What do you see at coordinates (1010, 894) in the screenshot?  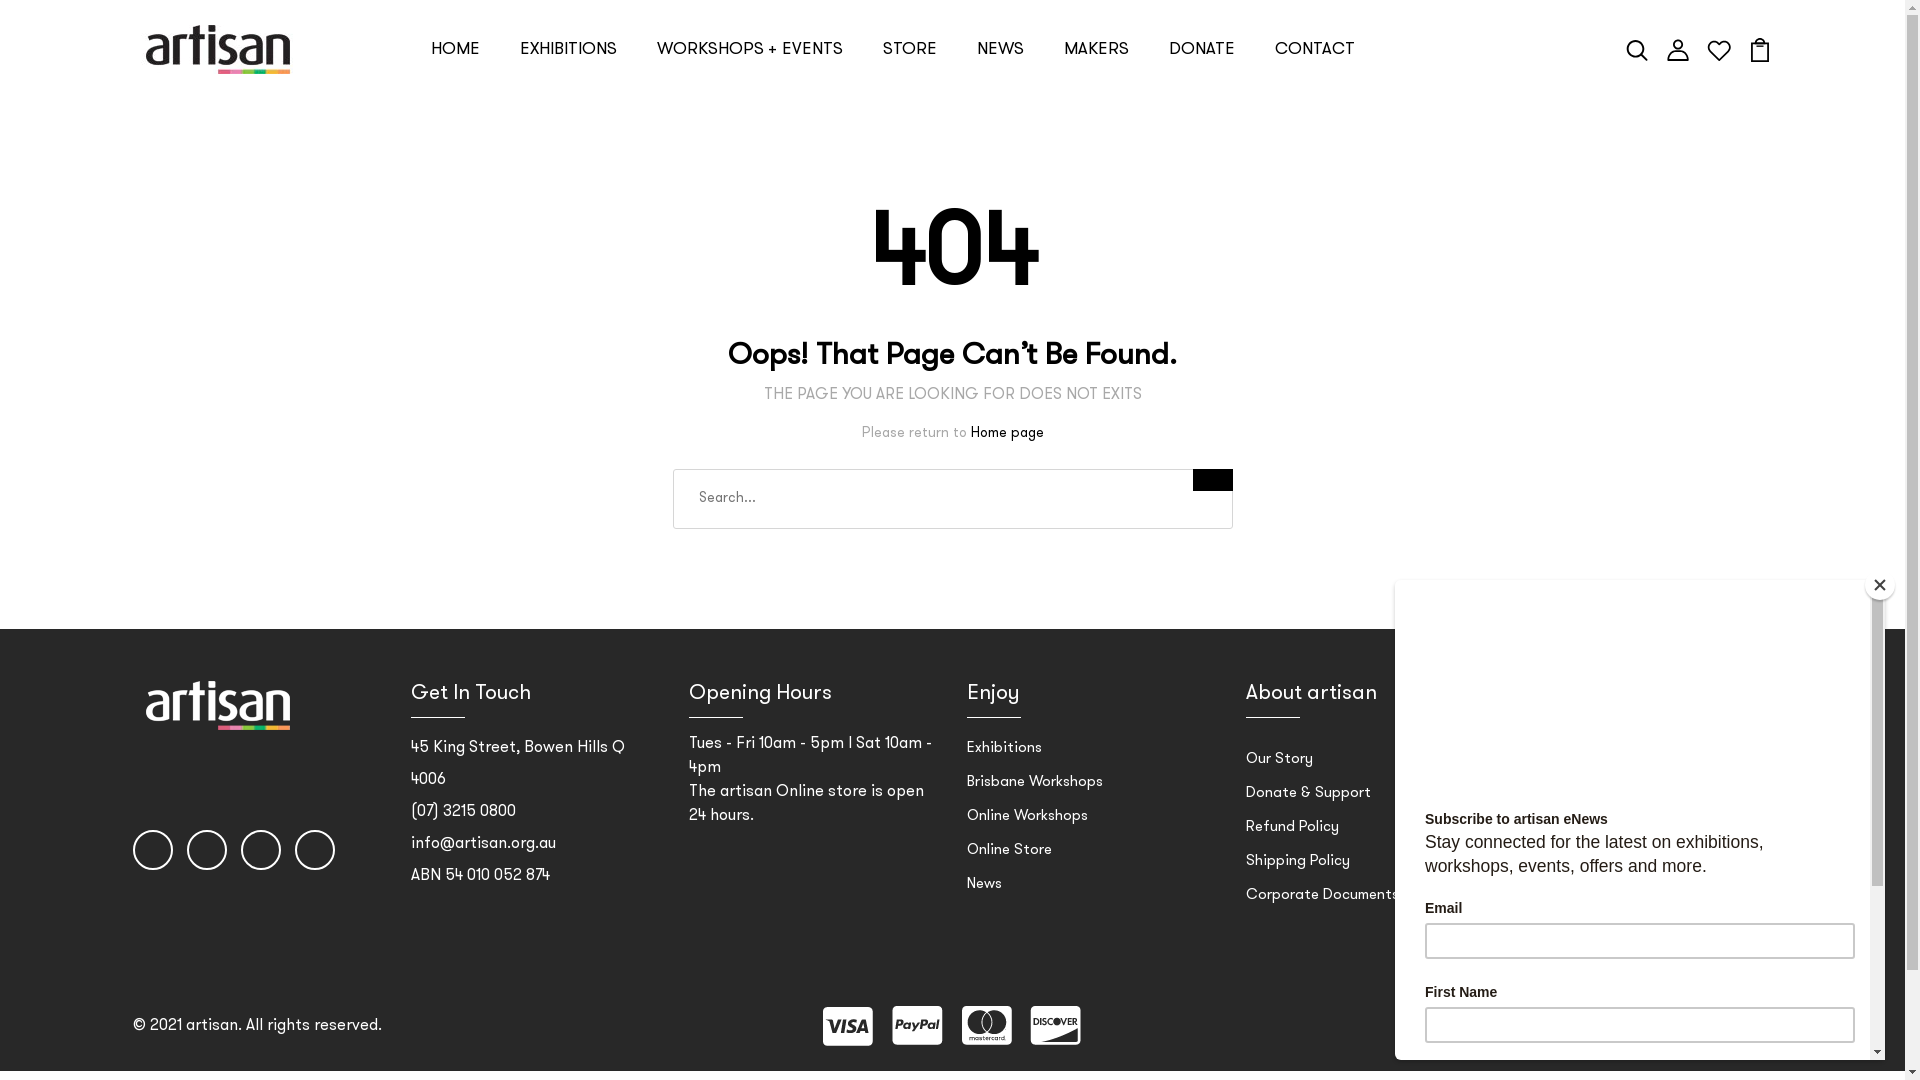 I see `Online Store` at bounding box center [1010, 894].